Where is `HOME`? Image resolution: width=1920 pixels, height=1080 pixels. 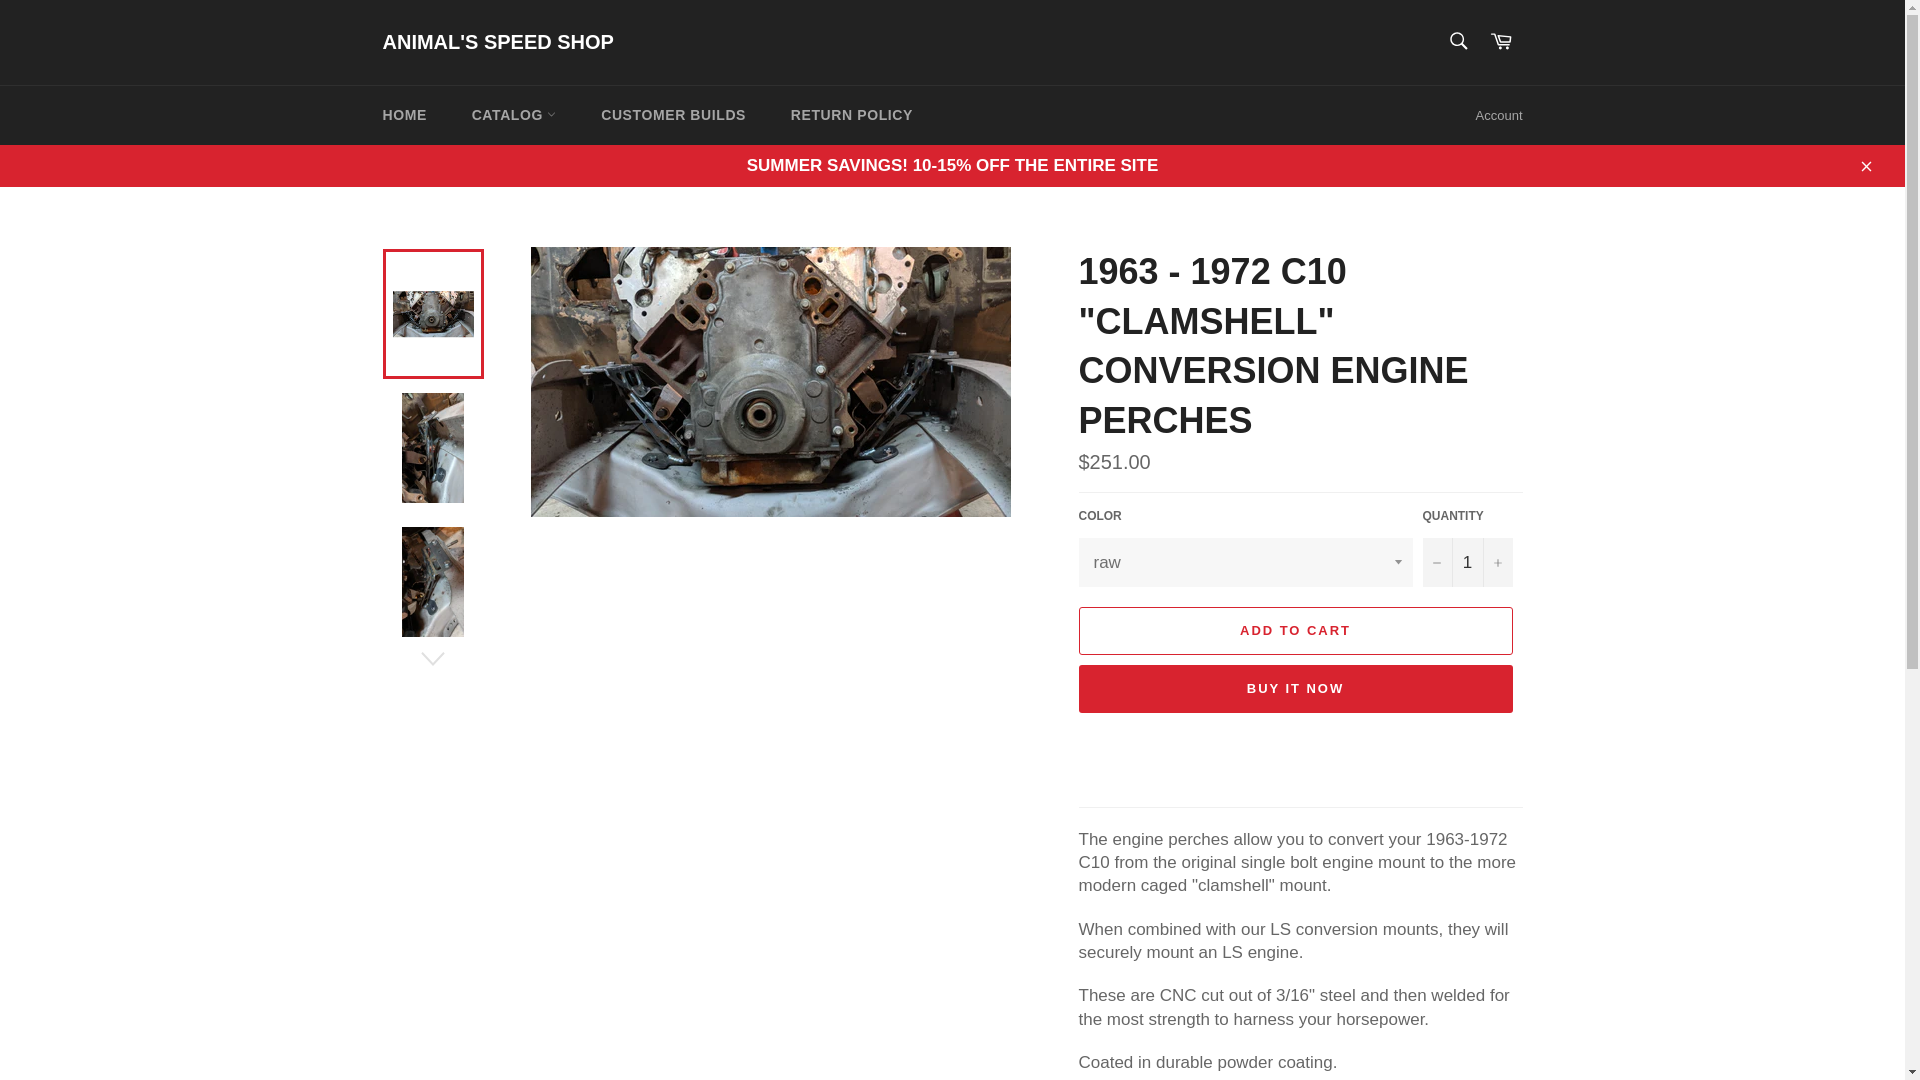 HOME is located at coordinates (404, 115).